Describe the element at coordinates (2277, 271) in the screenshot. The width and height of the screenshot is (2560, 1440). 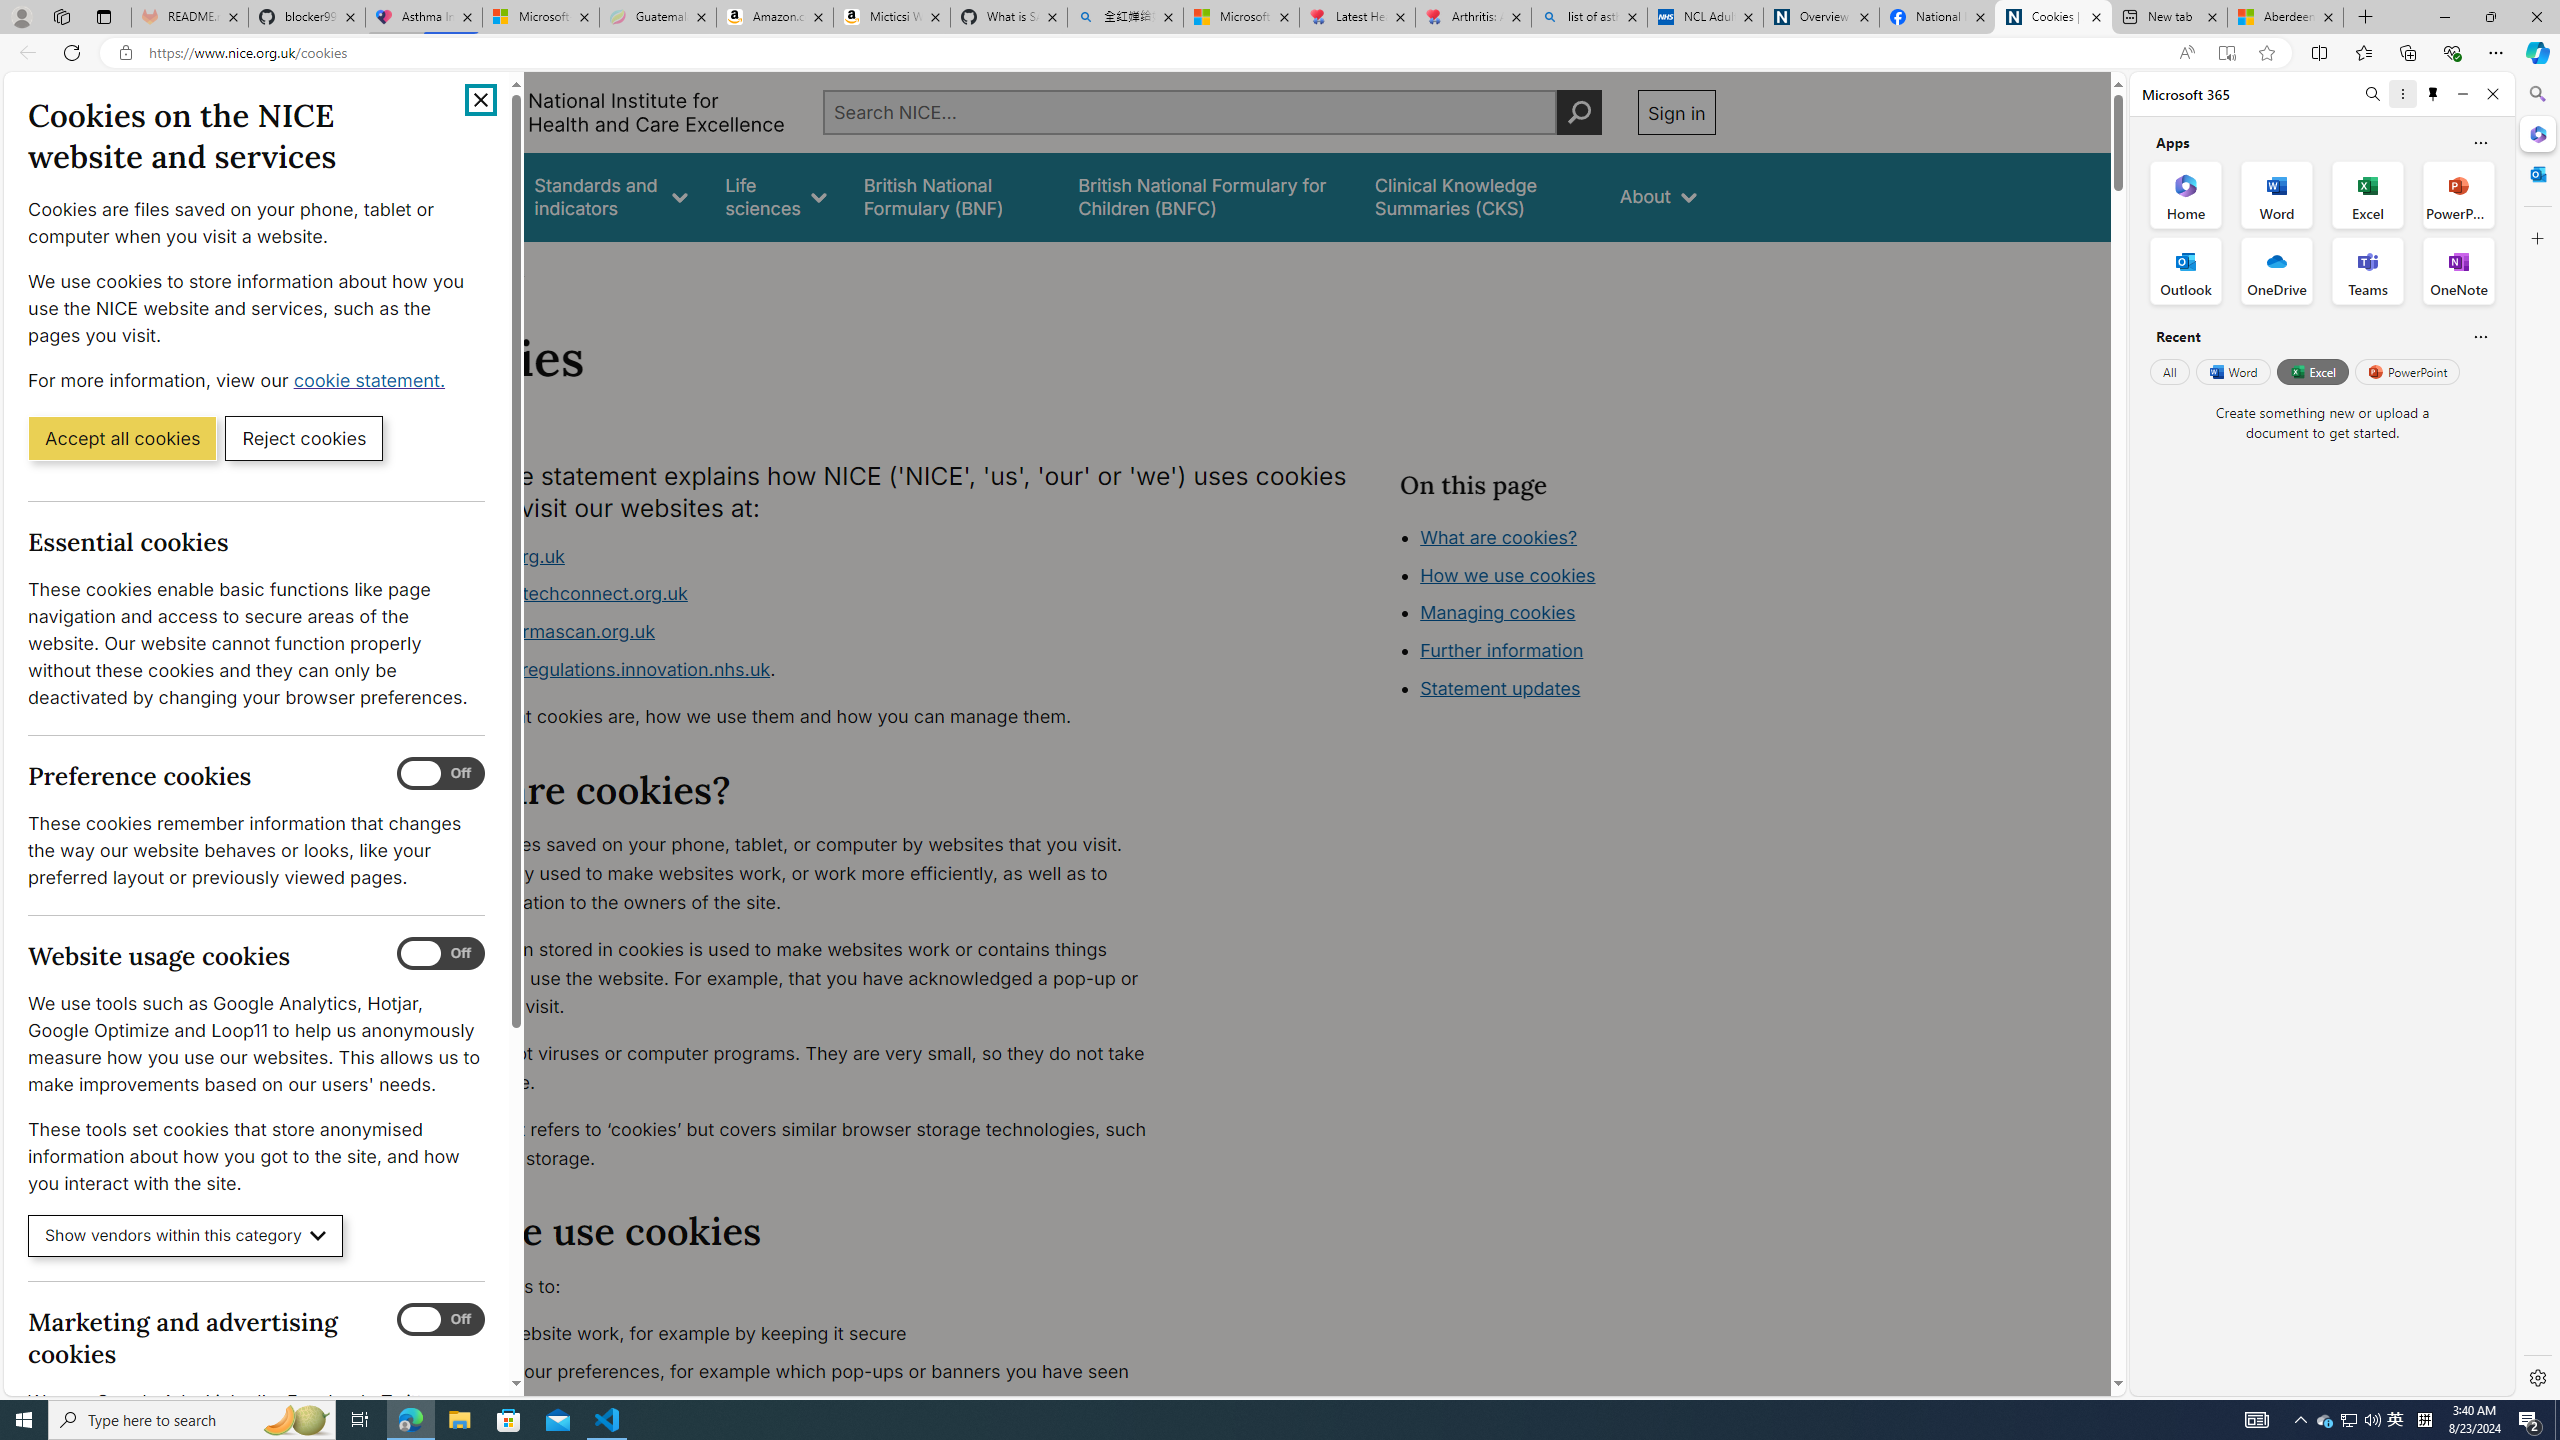
I see `OneDrive Office App` at that location.